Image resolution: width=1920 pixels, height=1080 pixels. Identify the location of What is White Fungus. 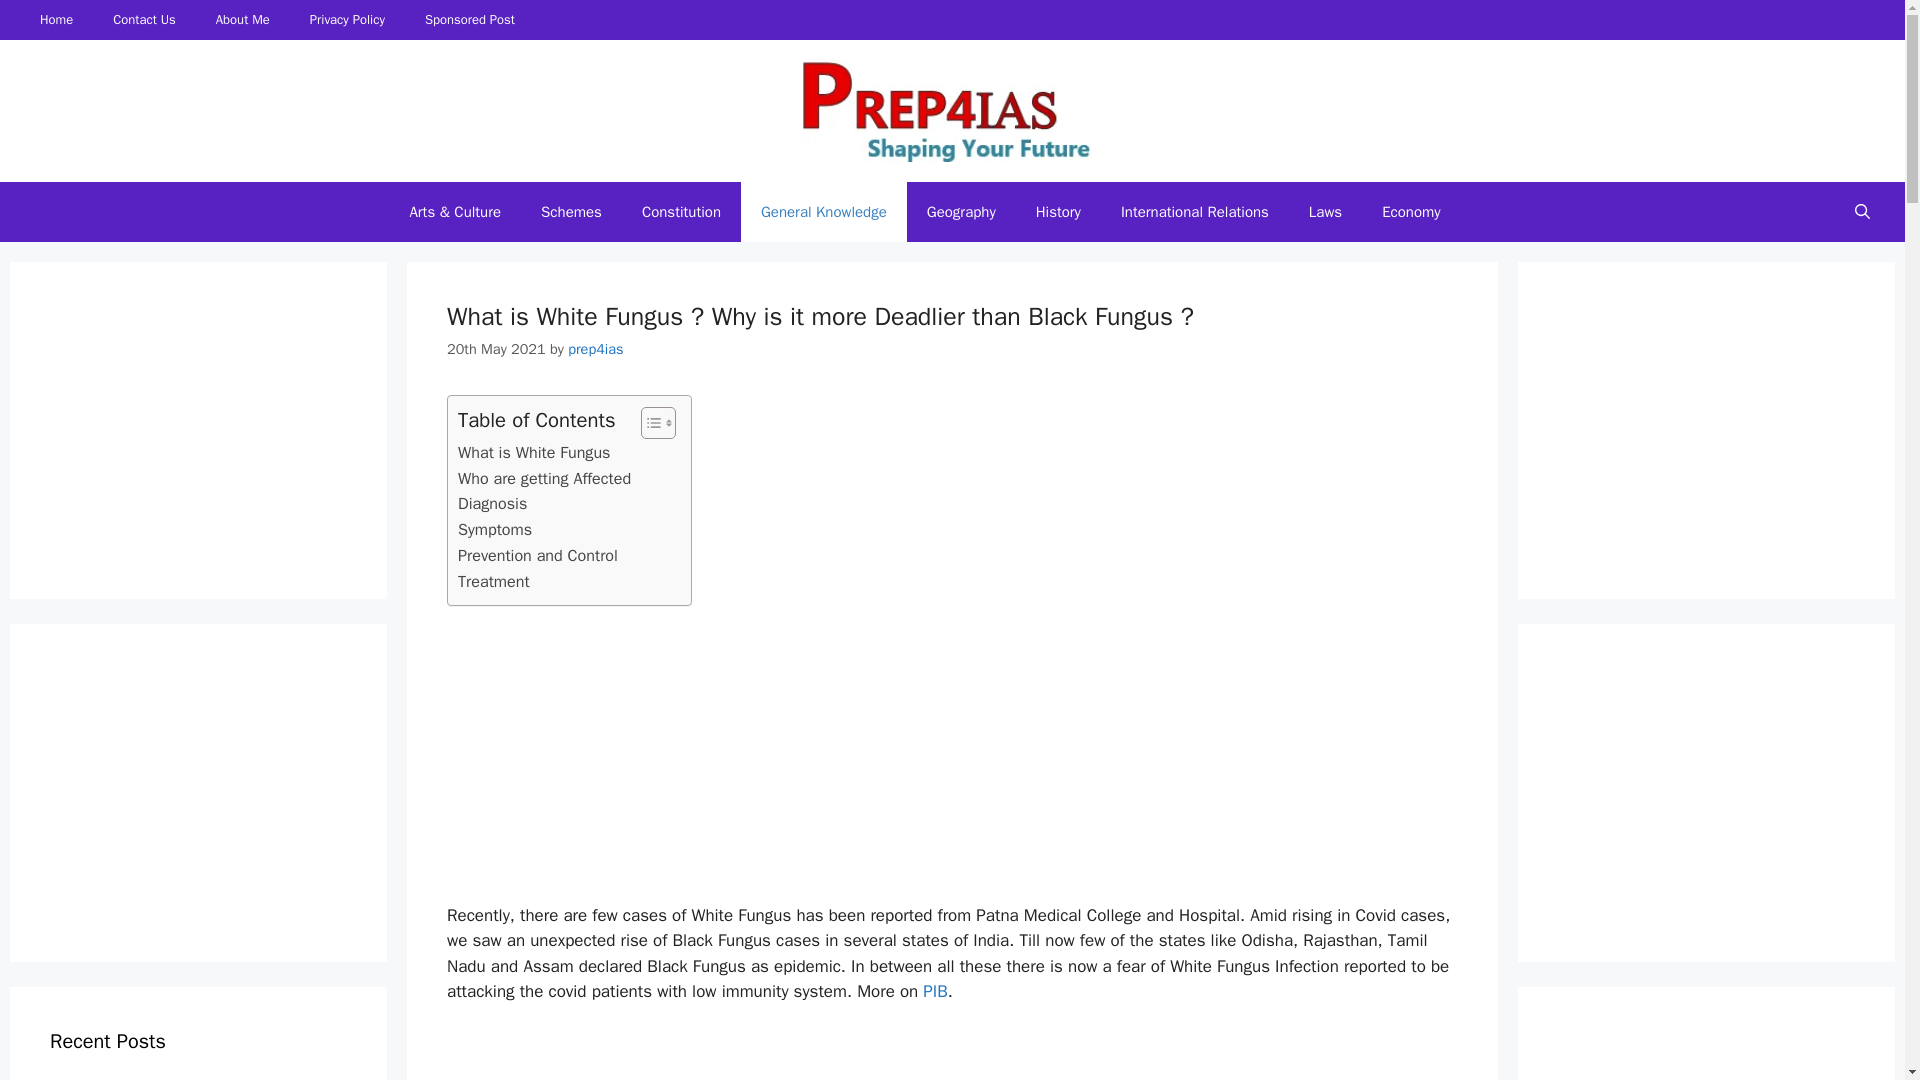
(534, 452).